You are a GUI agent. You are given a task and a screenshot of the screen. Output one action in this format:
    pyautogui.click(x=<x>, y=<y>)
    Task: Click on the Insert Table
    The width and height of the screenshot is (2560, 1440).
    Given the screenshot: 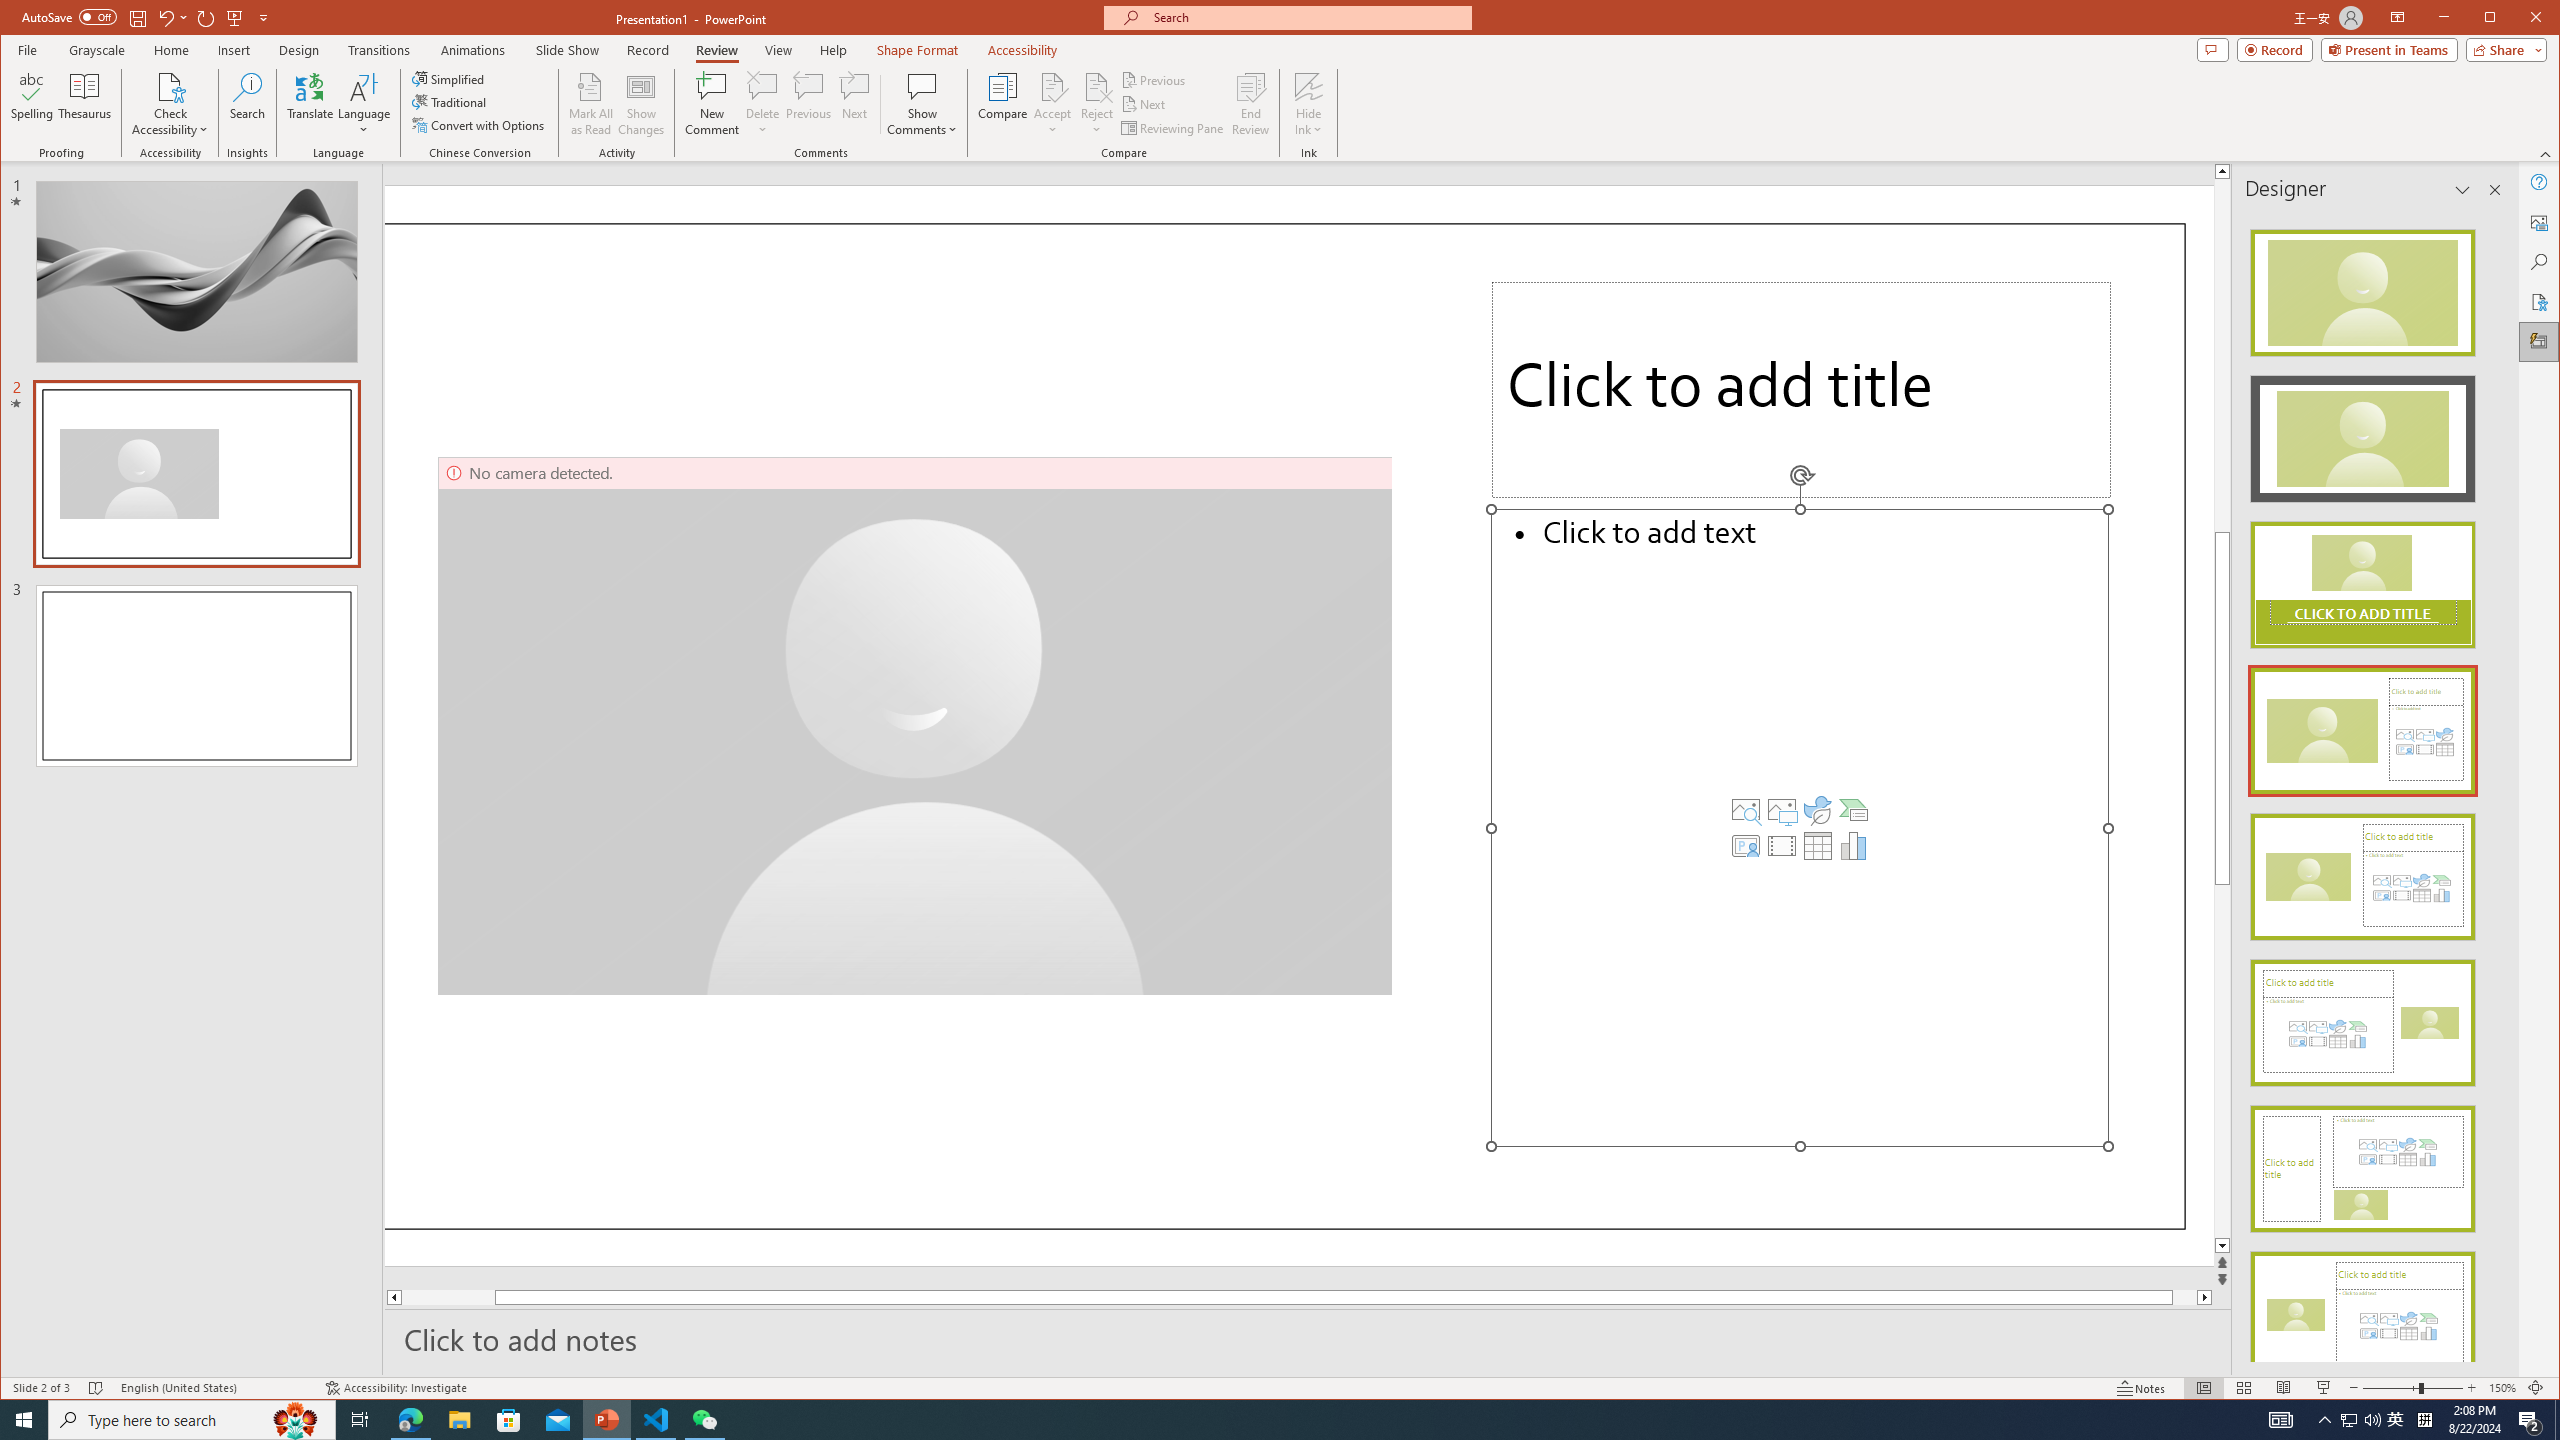 What is the action you would take?
    pyautogui.click(x=1817, y=846)
    